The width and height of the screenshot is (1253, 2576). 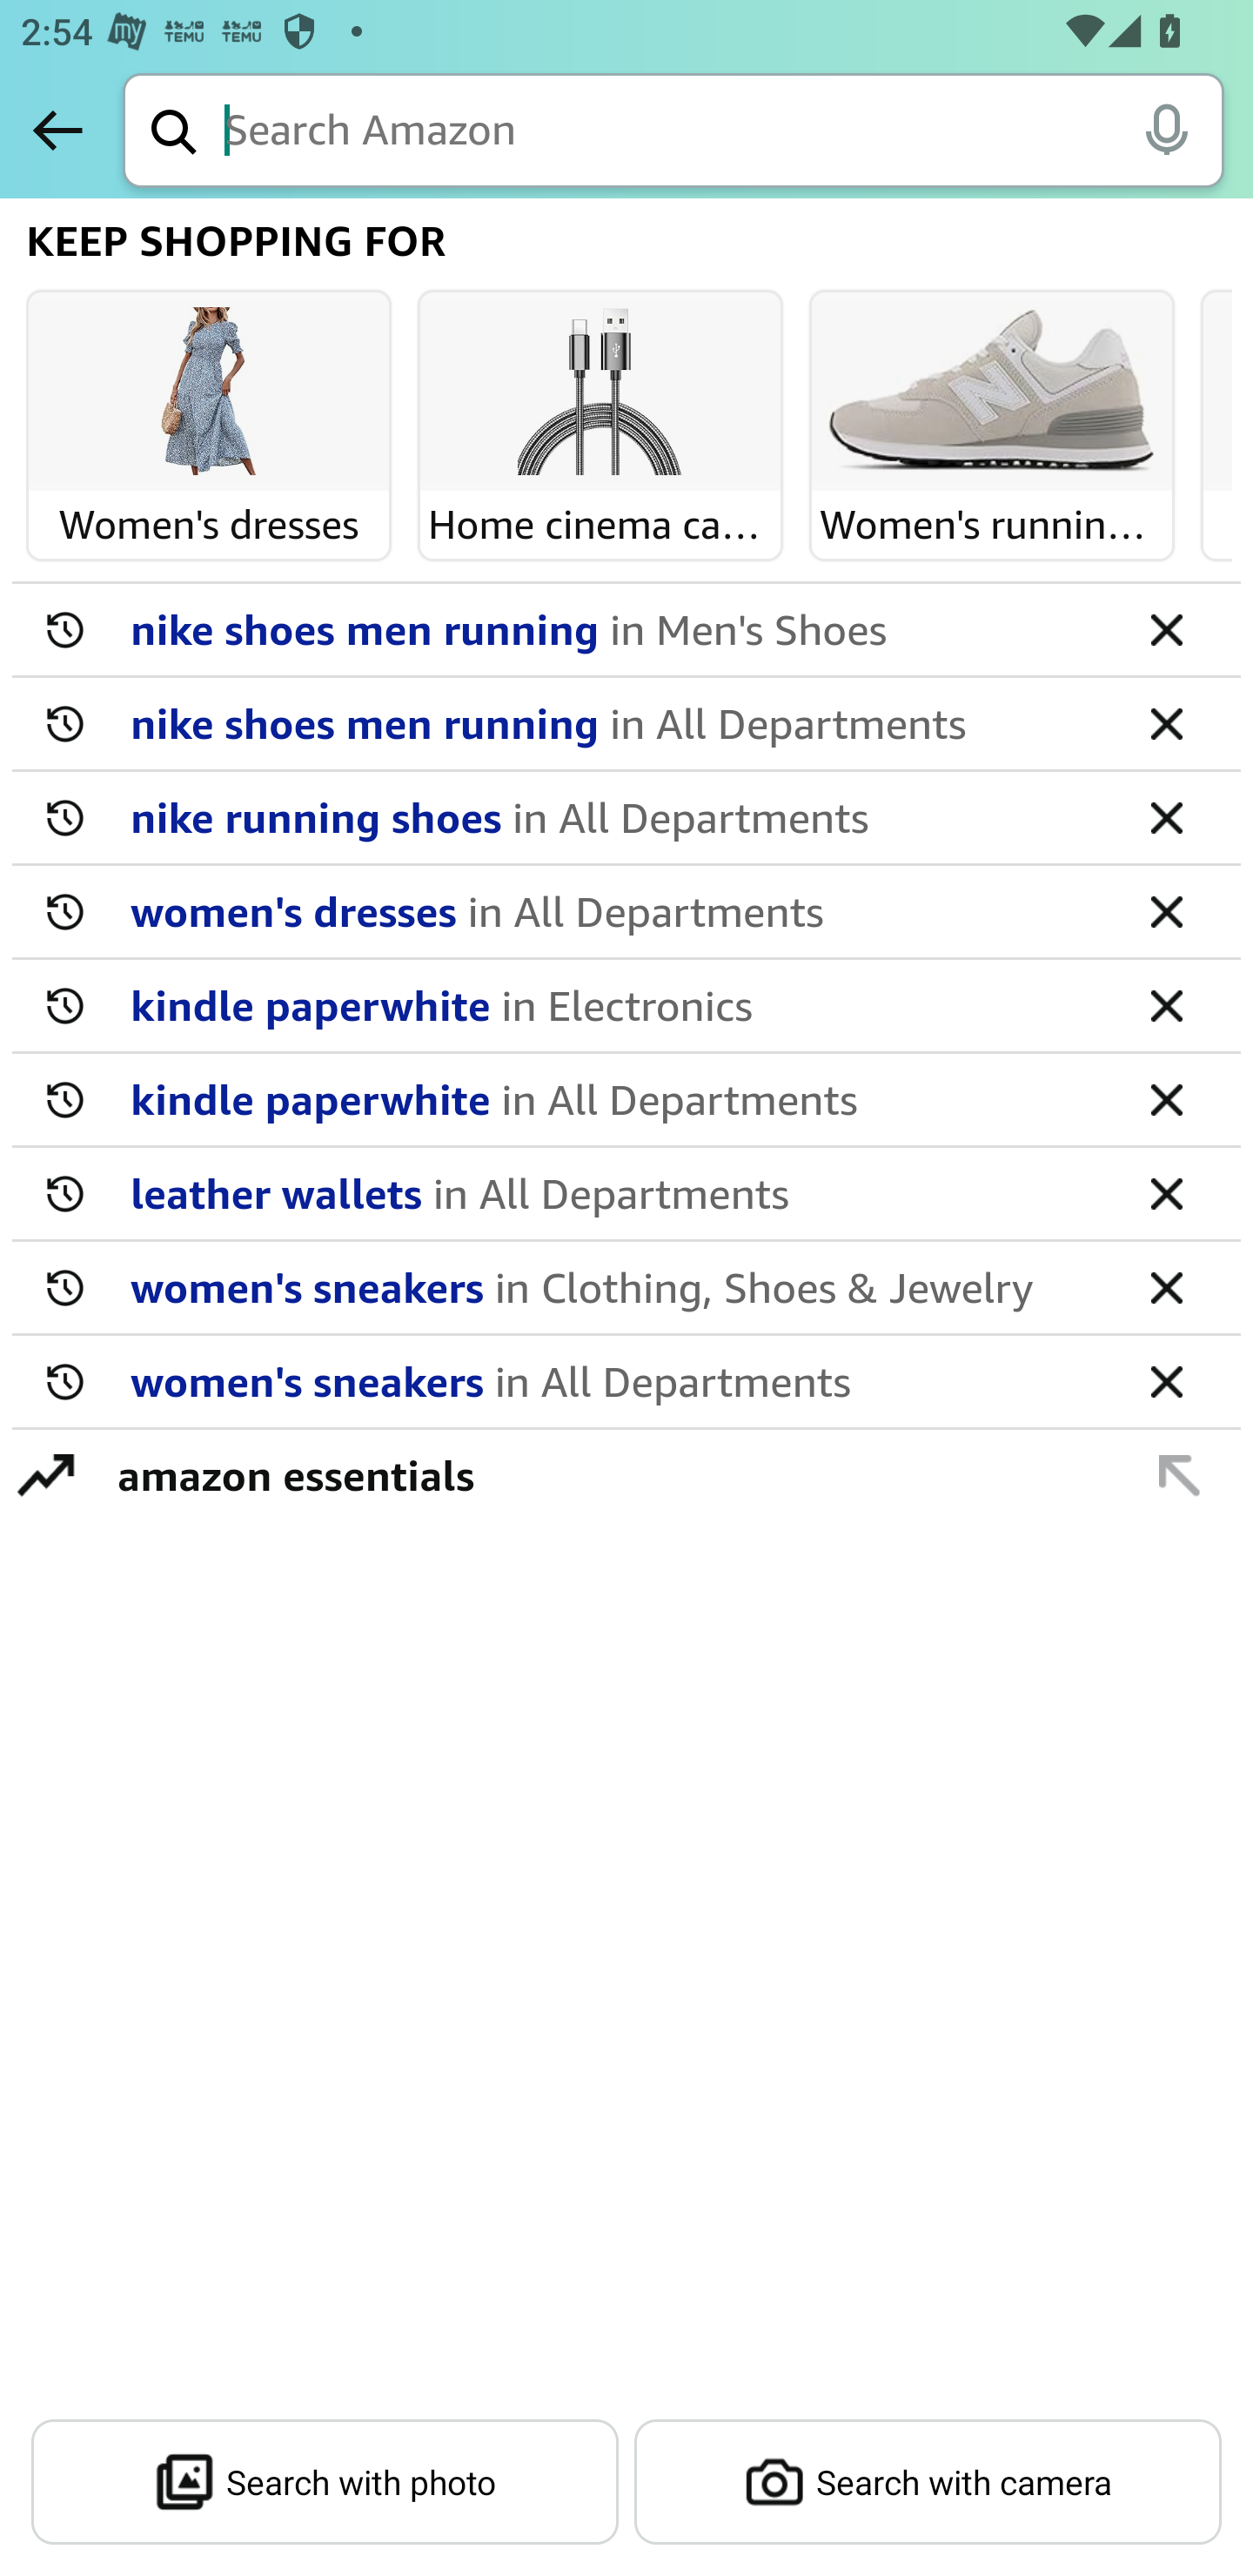 What do you see at coordinates (626, 724) in the screenshot?
I see `nike shoes men running delete` at bounding box center [626, 724].